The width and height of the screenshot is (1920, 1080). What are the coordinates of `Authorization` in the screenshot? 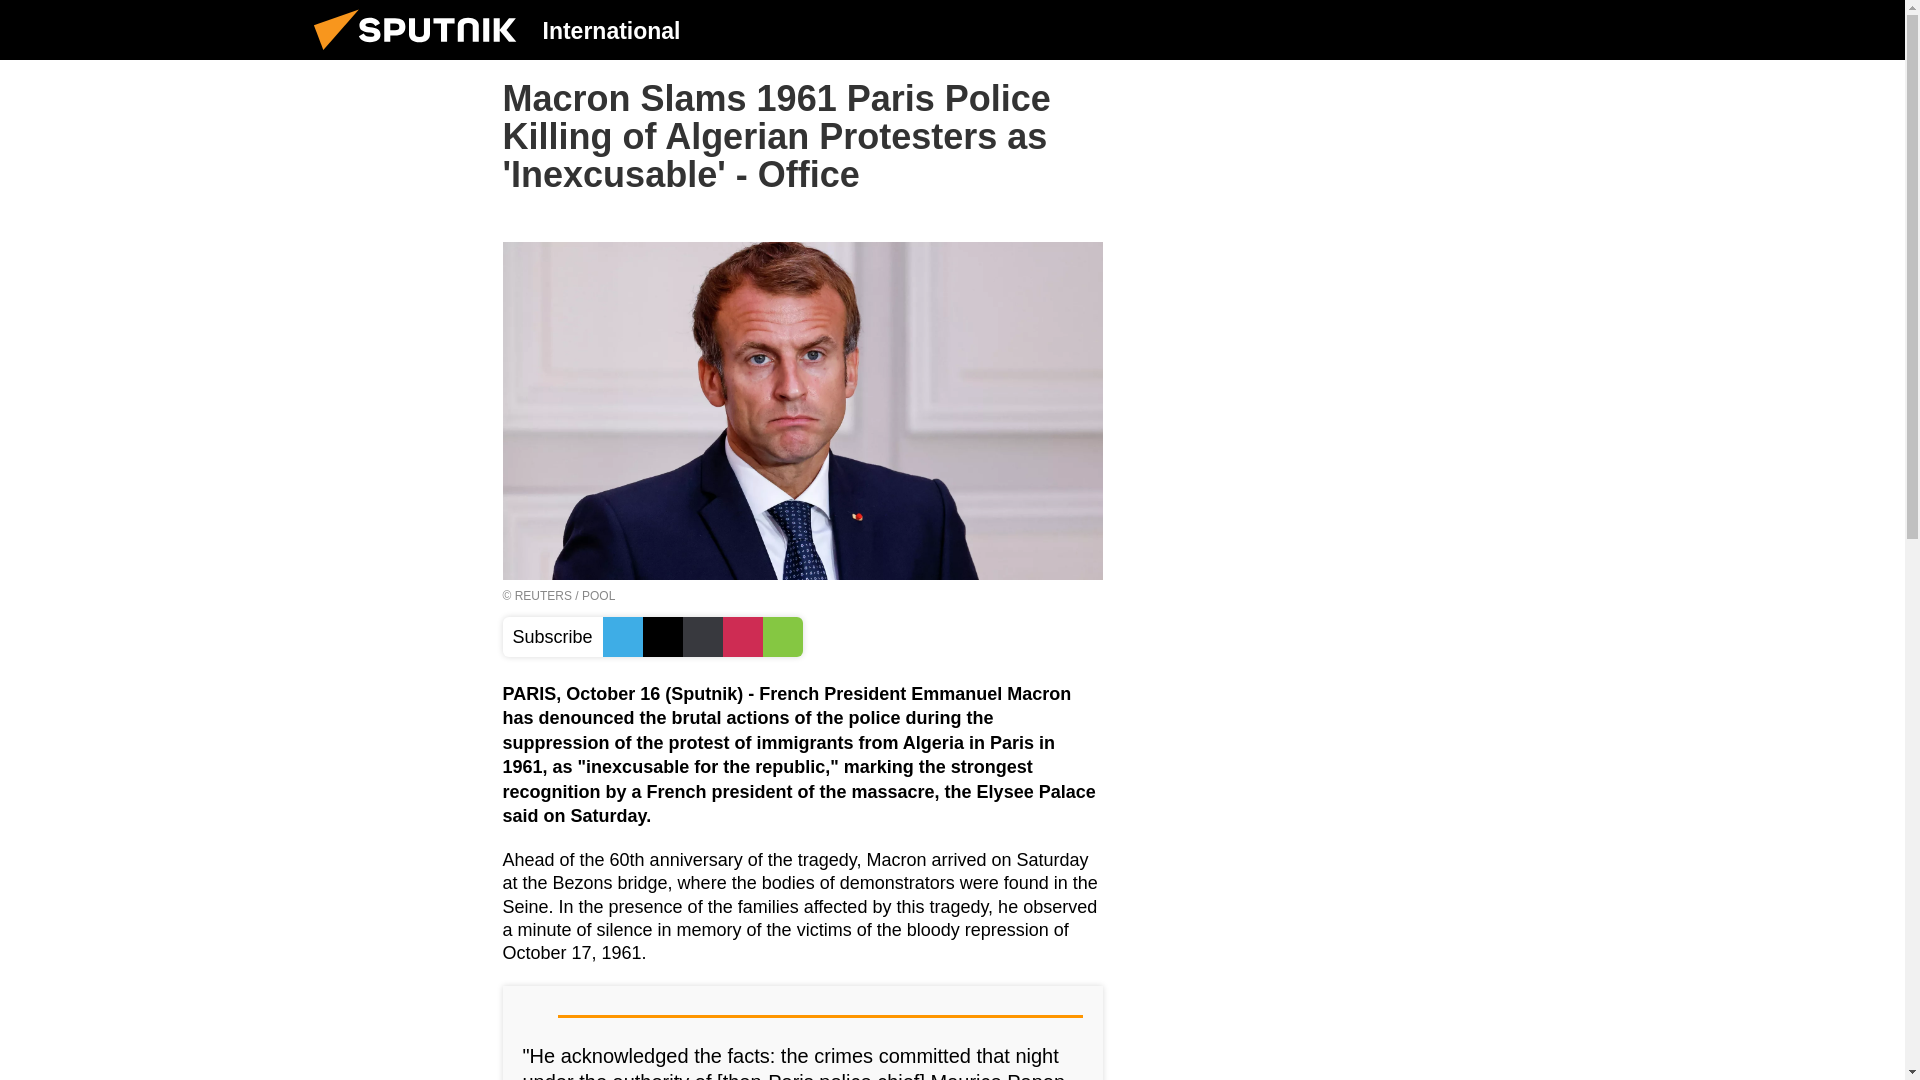 It's located at (1481, 29).